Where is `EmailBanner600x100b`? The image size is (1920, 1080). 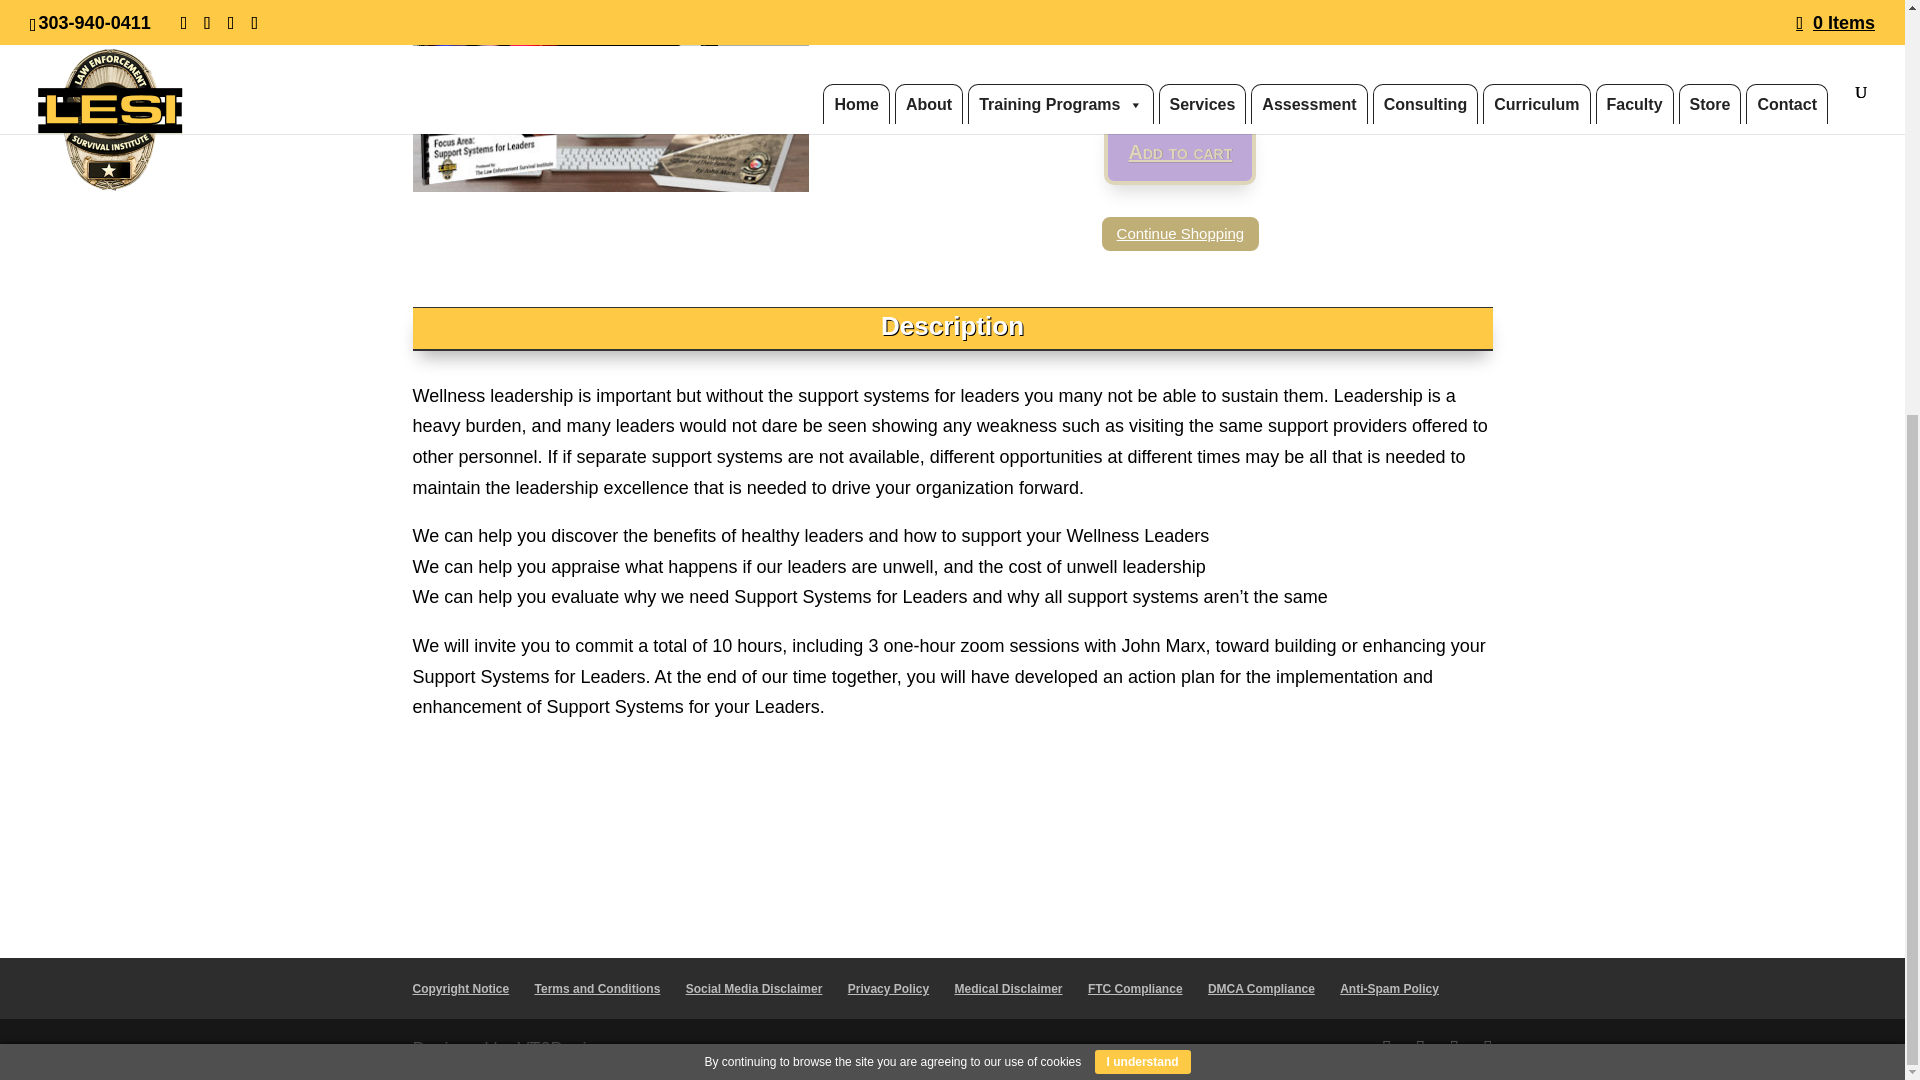 EmailBanner600x100b is located at coordinates (952, 826).